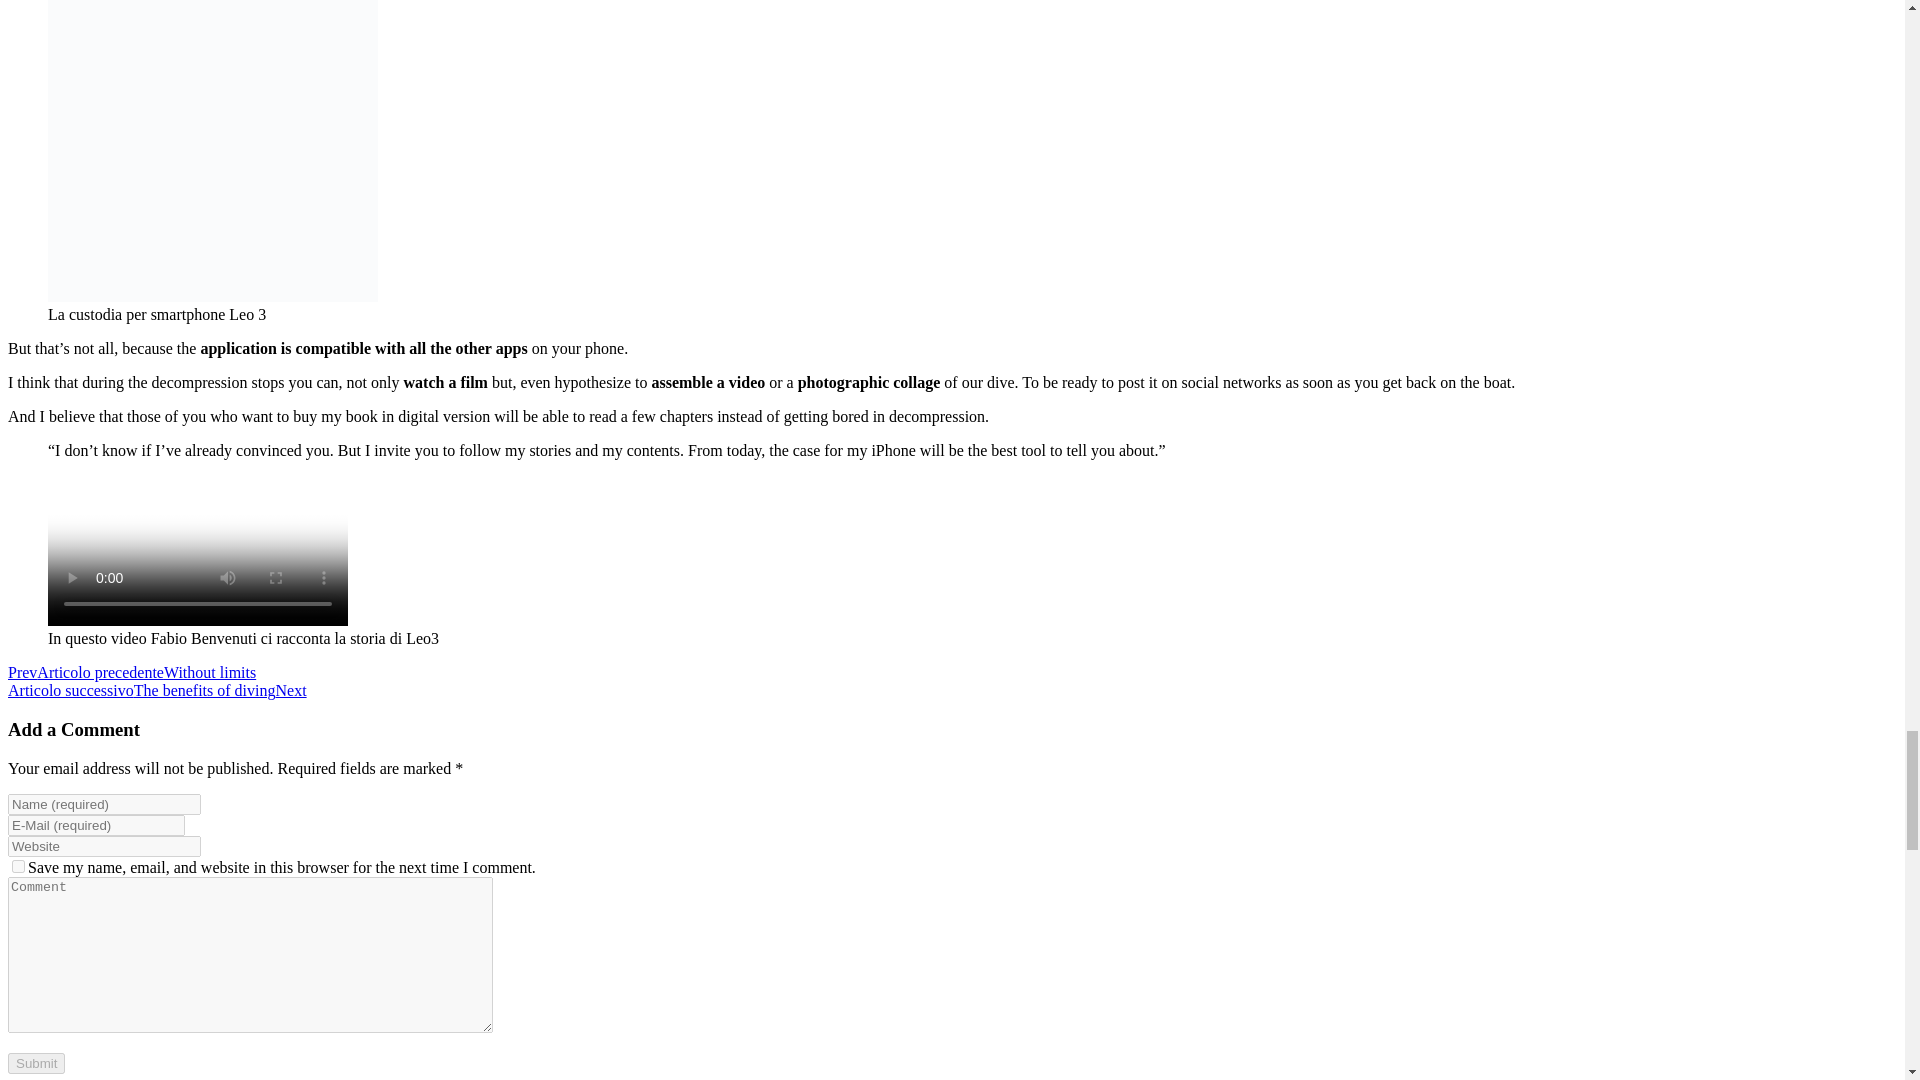 The width and height of the screenshot is (1920, 1080). Describe the element at coordinates (18, 866) in the screenshot. I see `yes` at that location.